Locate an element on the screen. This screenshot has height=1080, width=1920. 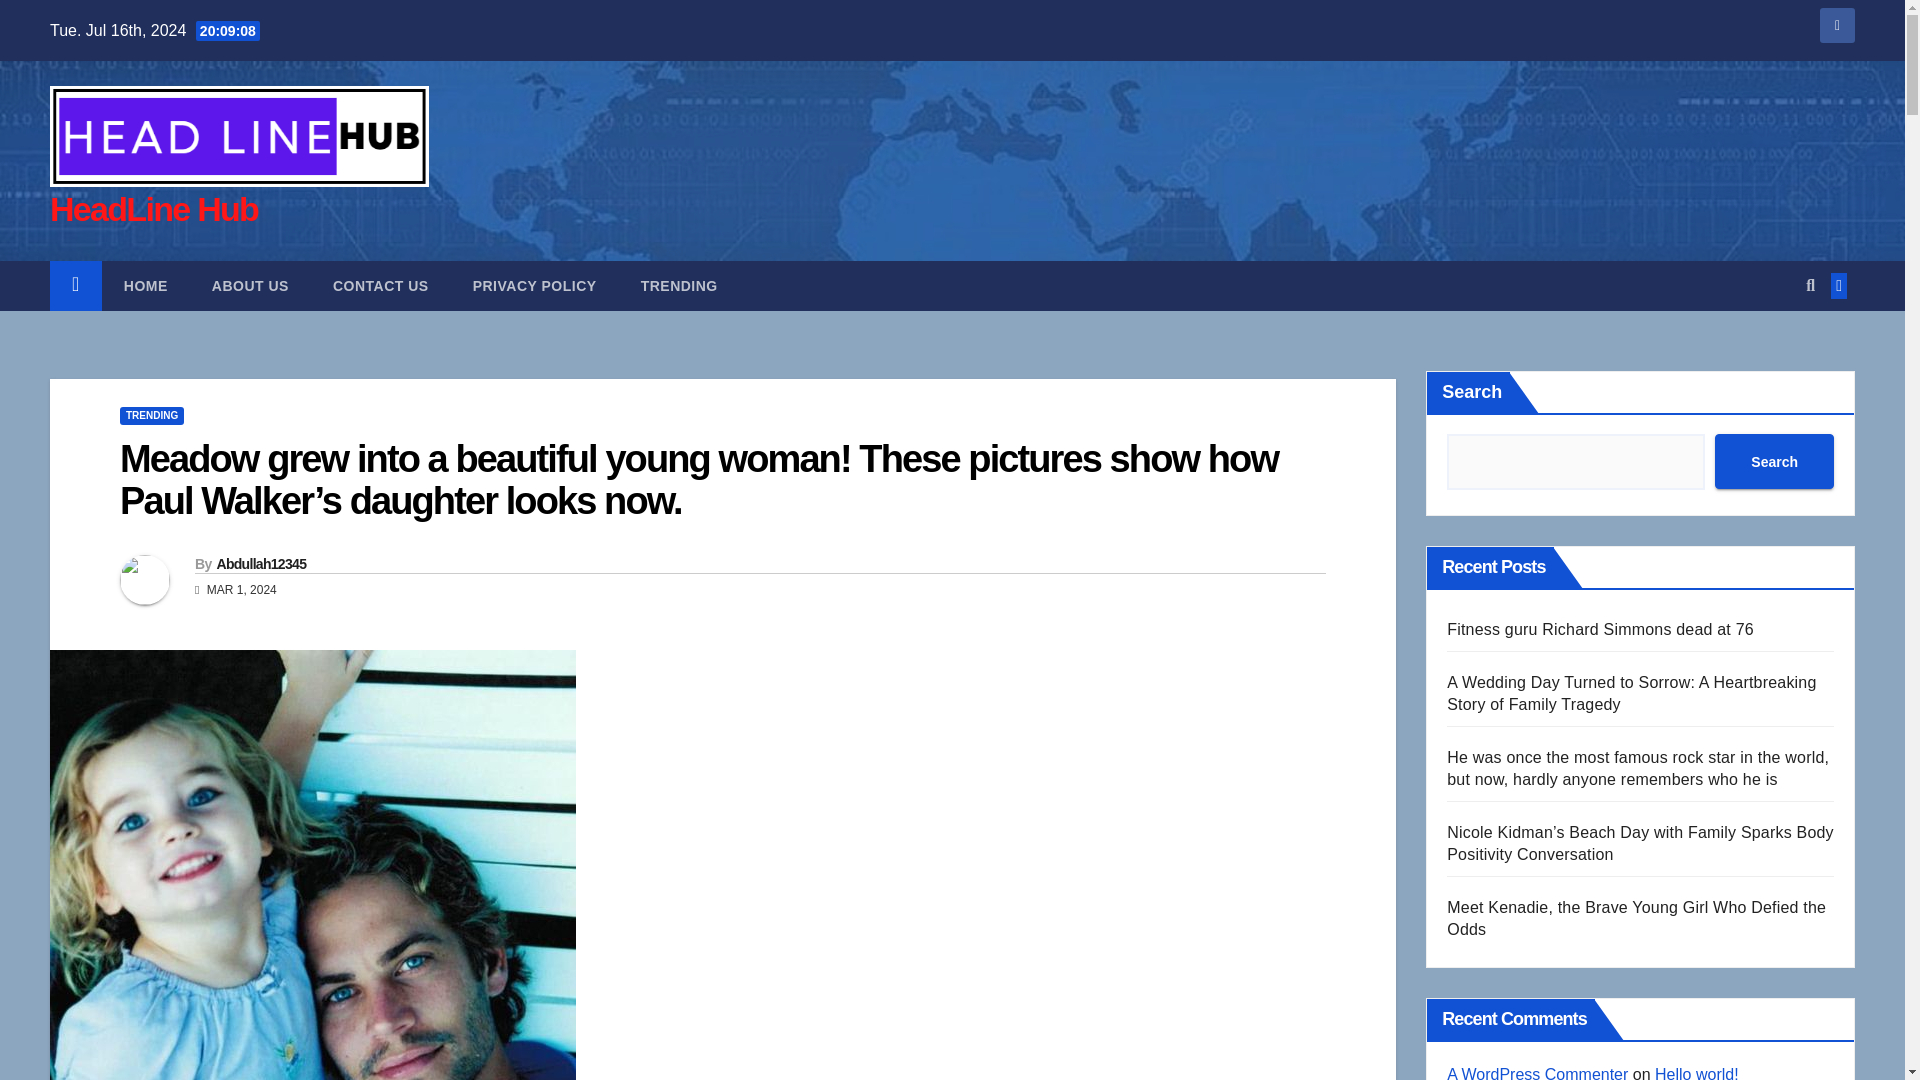
HeadLine Hub is located at coordinates (153, 208).